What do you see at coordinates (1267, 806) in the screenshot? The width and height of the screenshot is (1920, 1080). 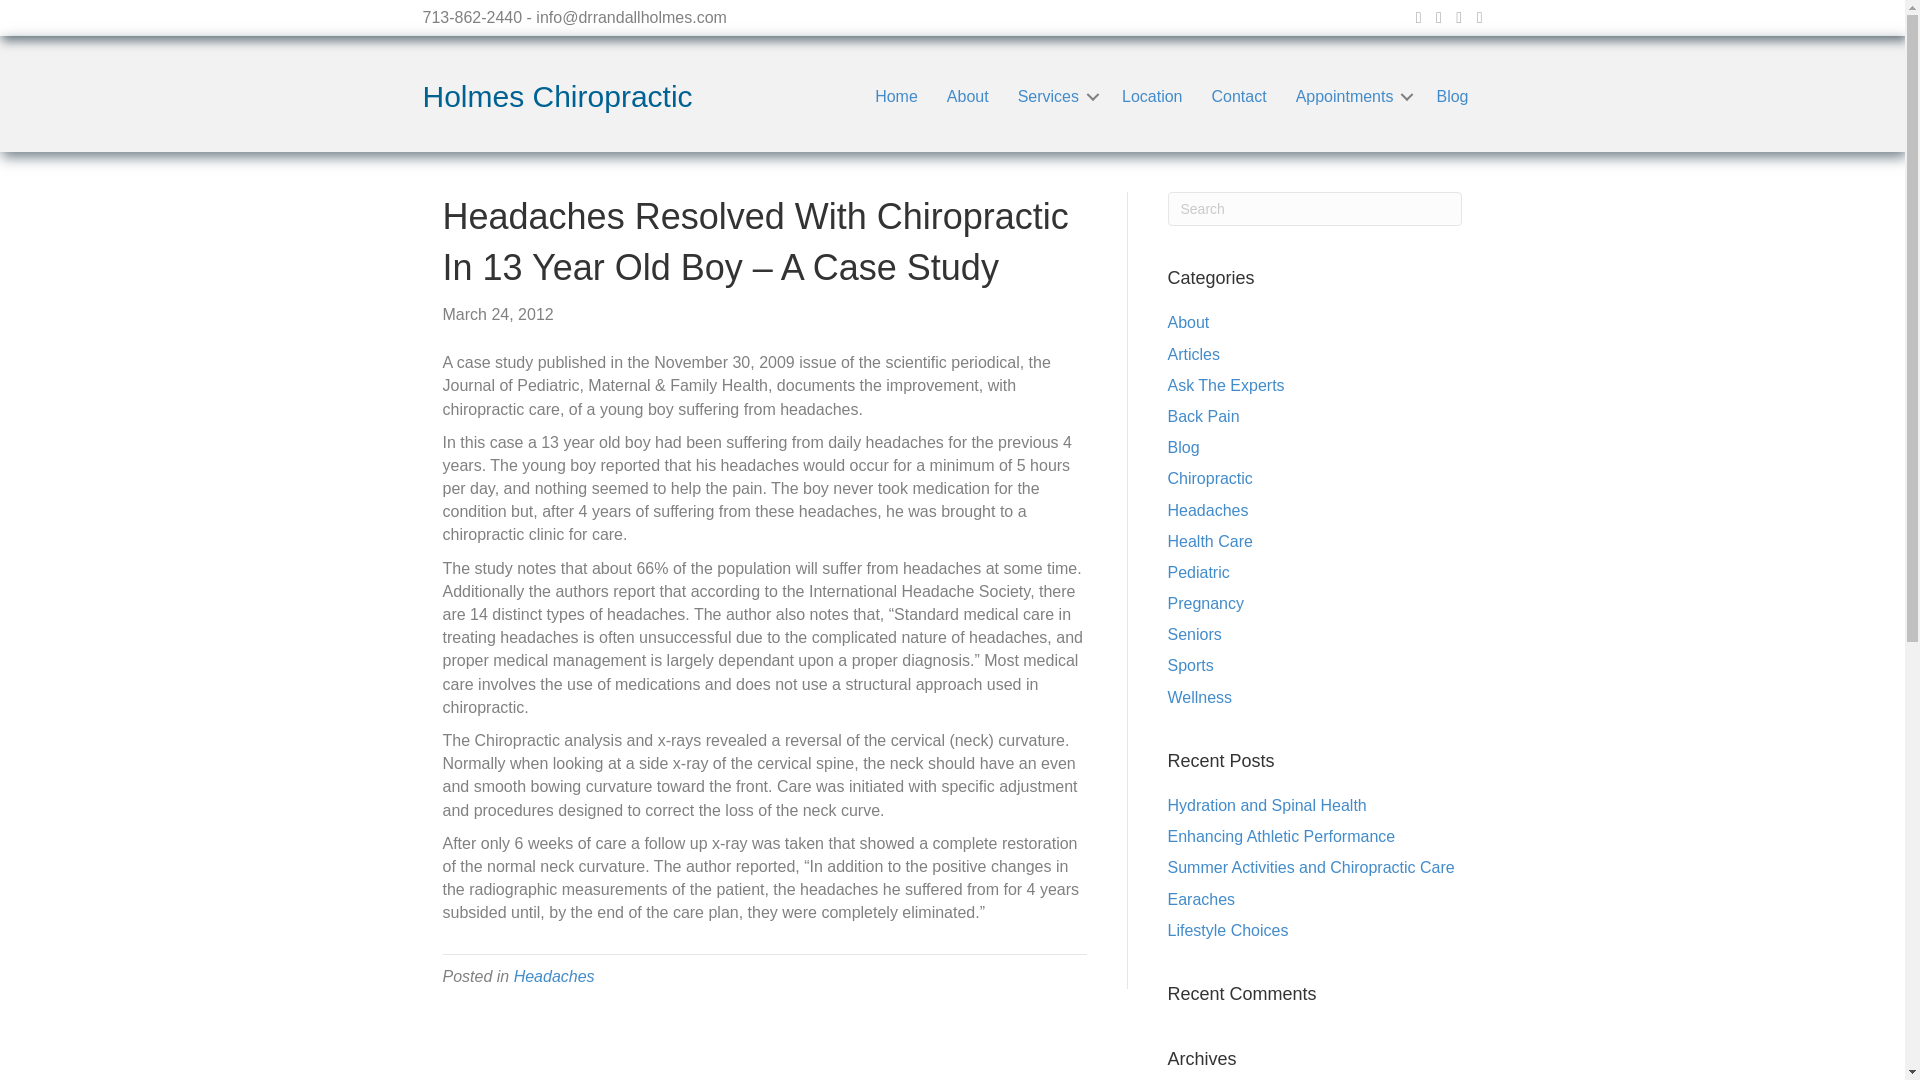 I see `Hydration and Spinal Health` at bounding box center [1267, 806].